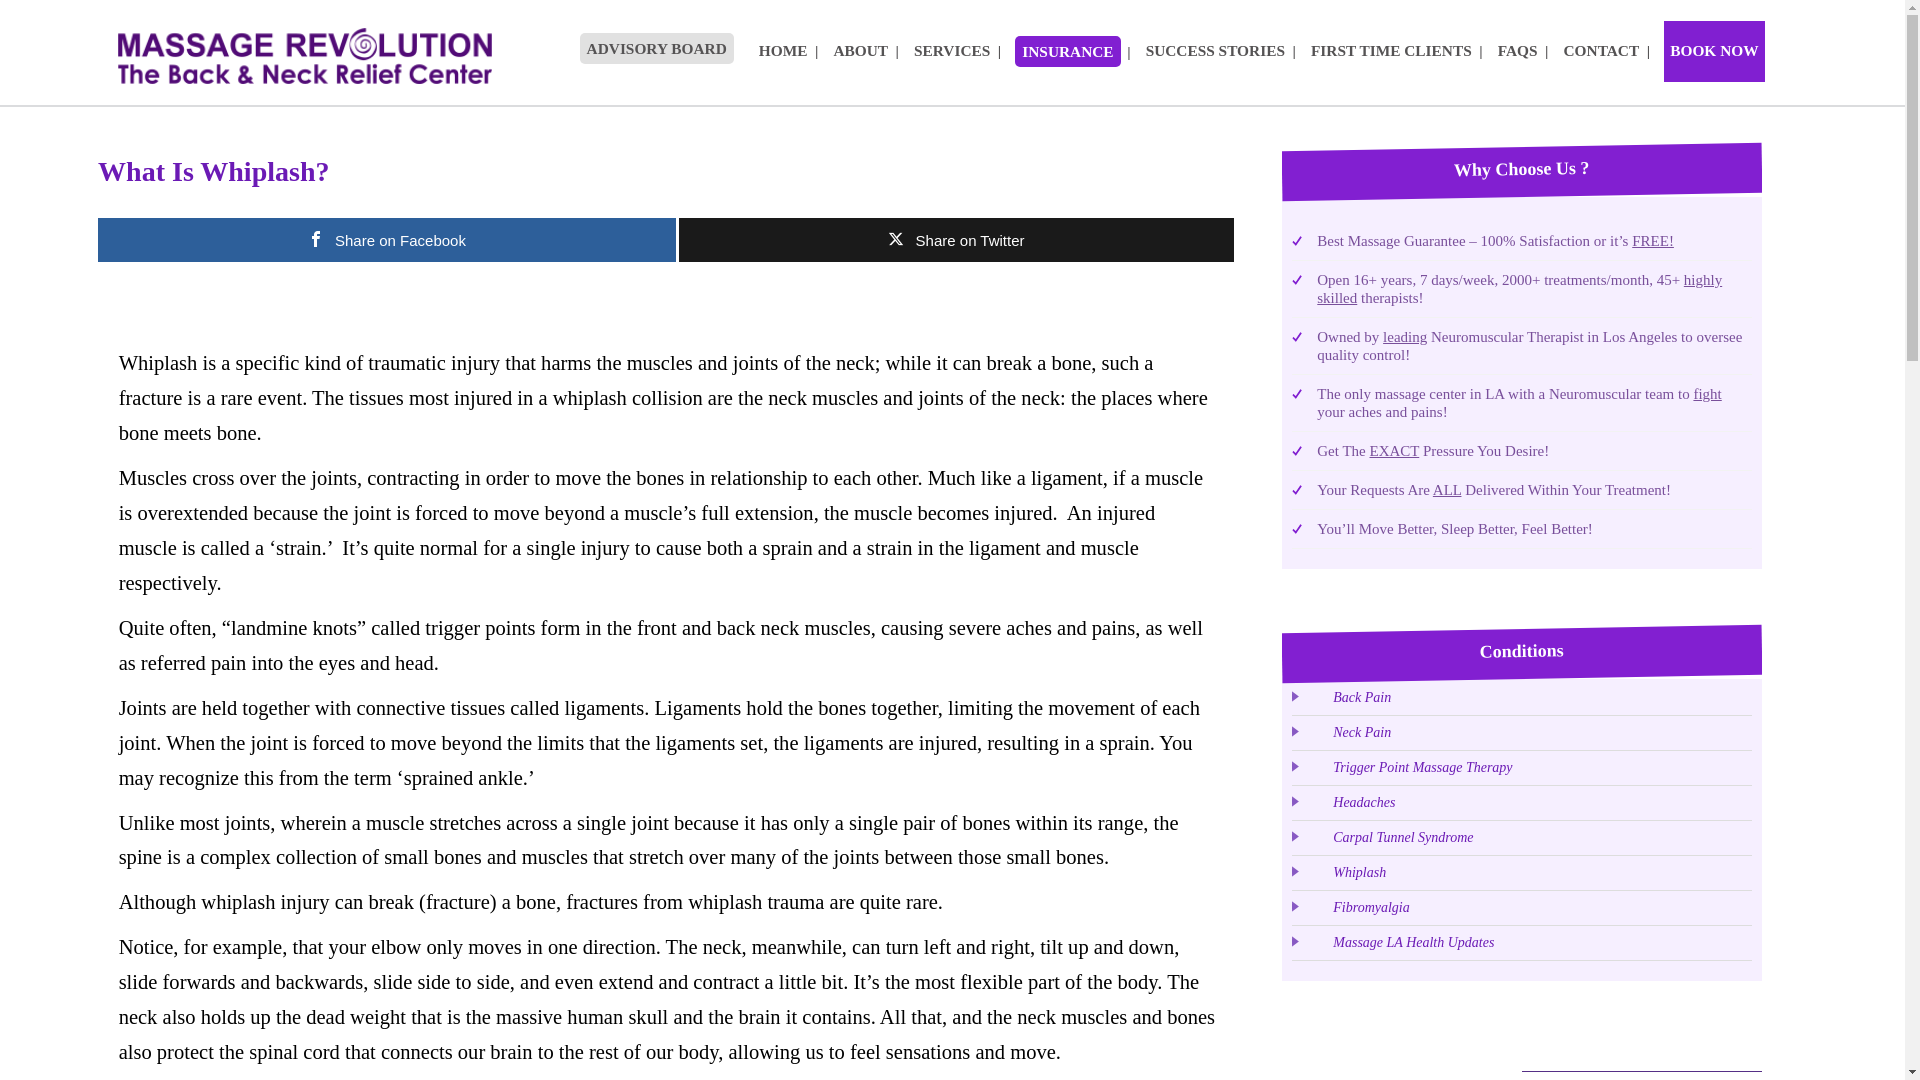  I want to click on SERVICES, so click(952, 51).